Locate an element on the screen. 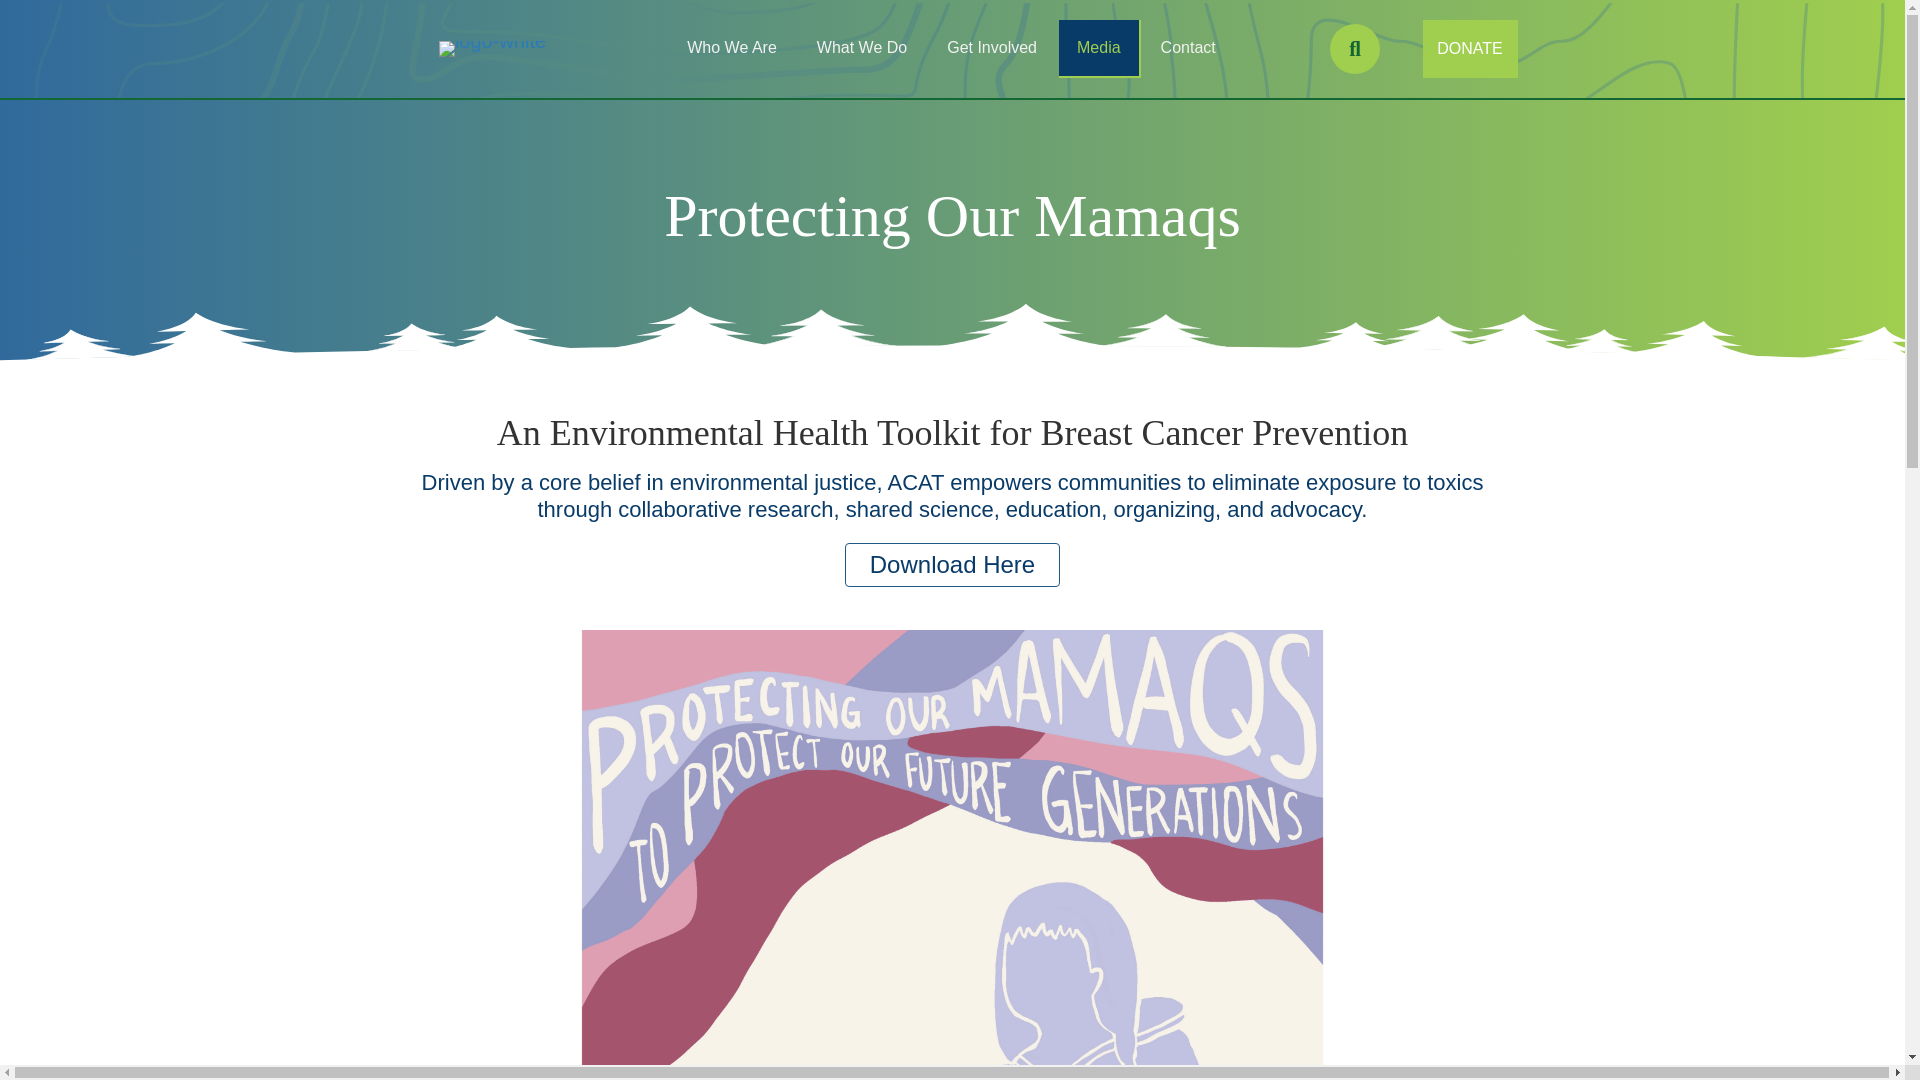 Image resolution: width=1920 pixels, height=1080 pixels. Who We Are is located at coordinates (732, 48).